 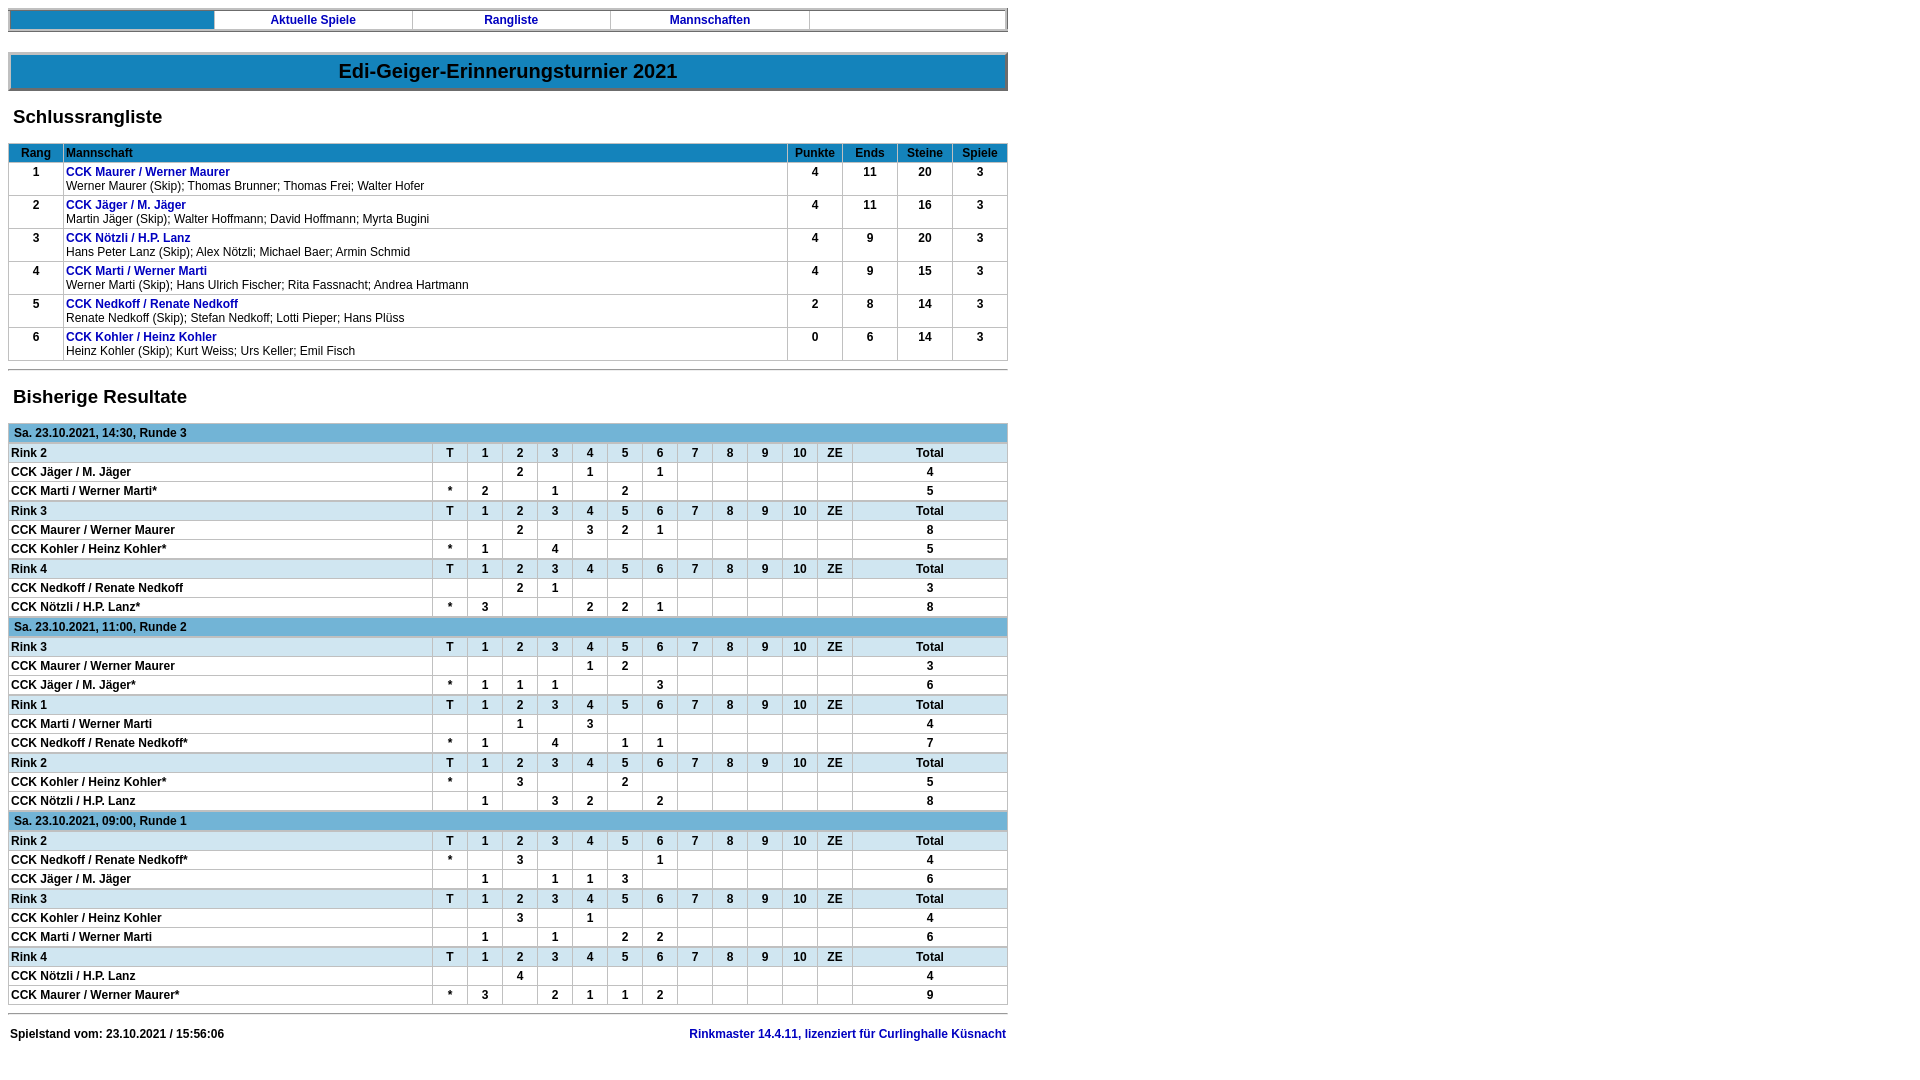 I want to click on CCK Marti / Werner Marti, so click(x=136, y=271).